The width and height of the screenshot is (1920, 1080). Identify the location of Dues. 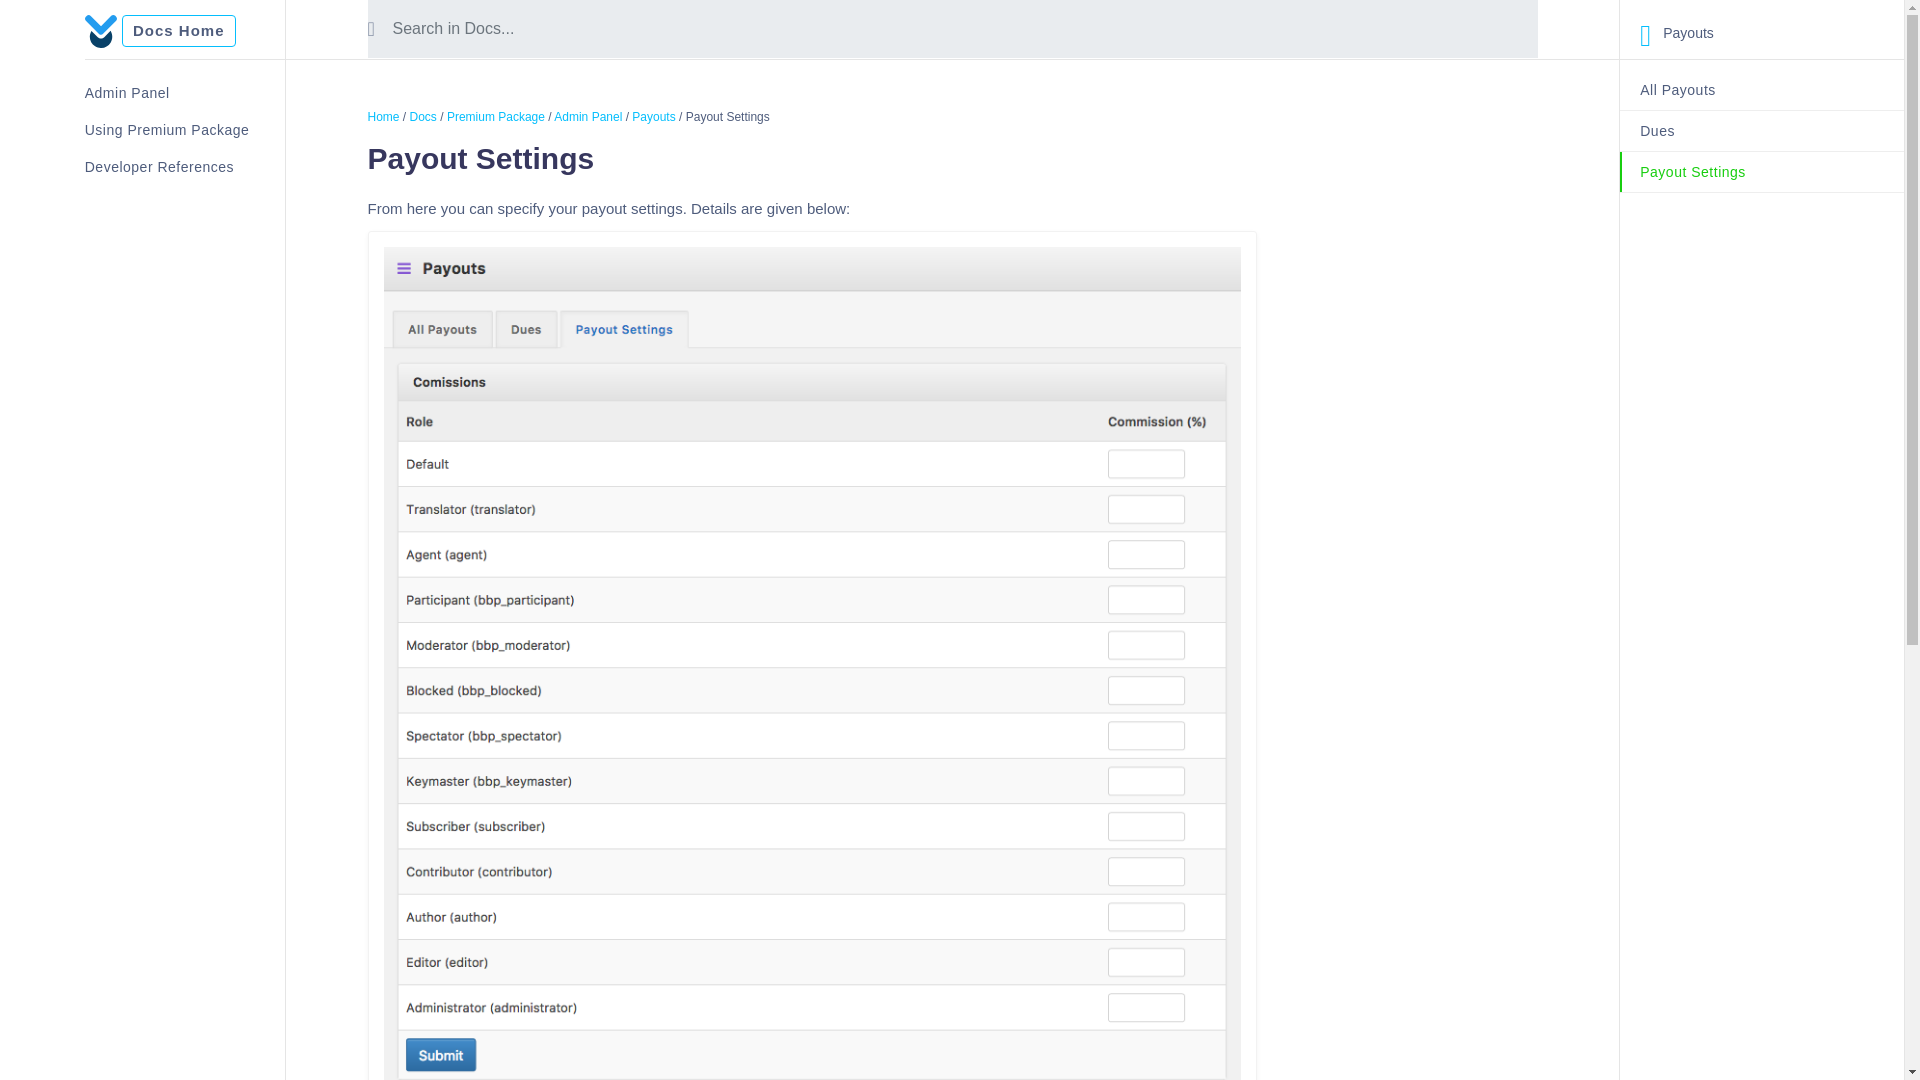
(1762, 132).